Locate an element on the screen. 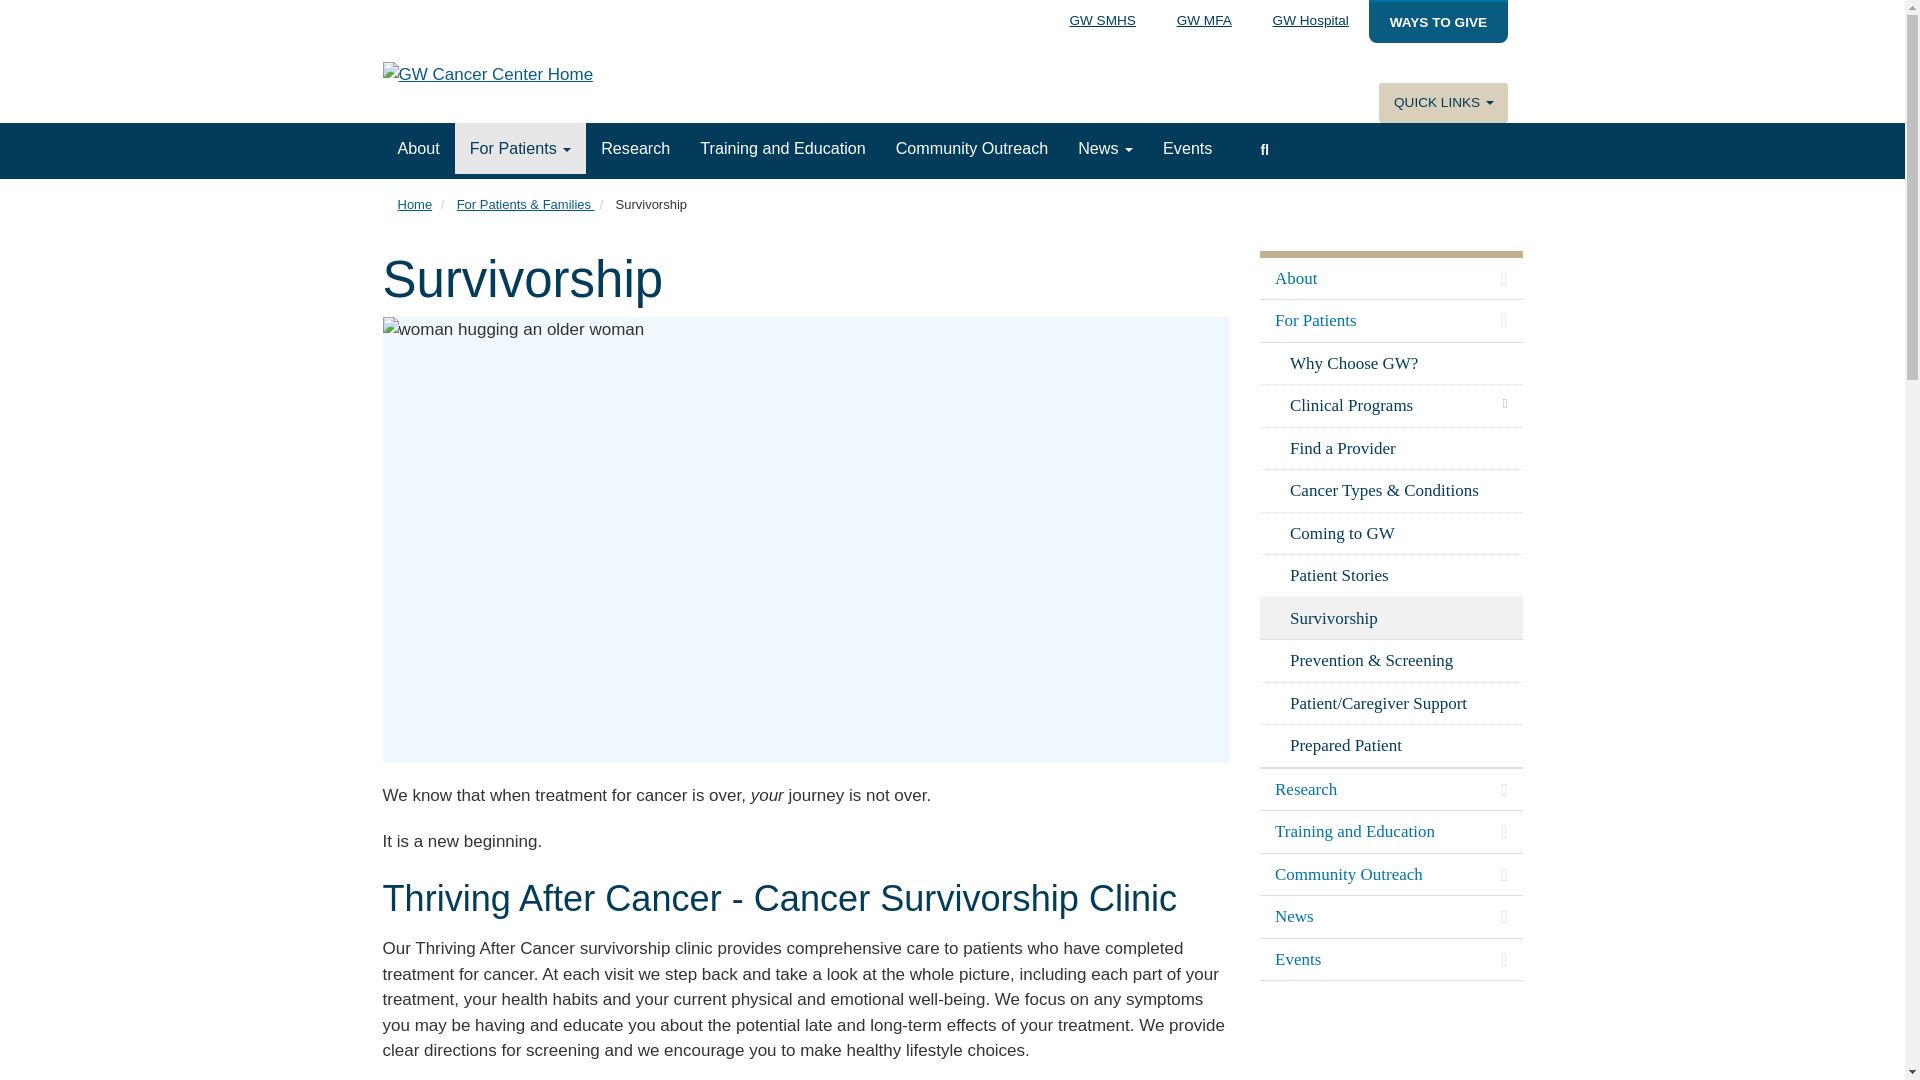  Home is located at coordinates (415, 204).